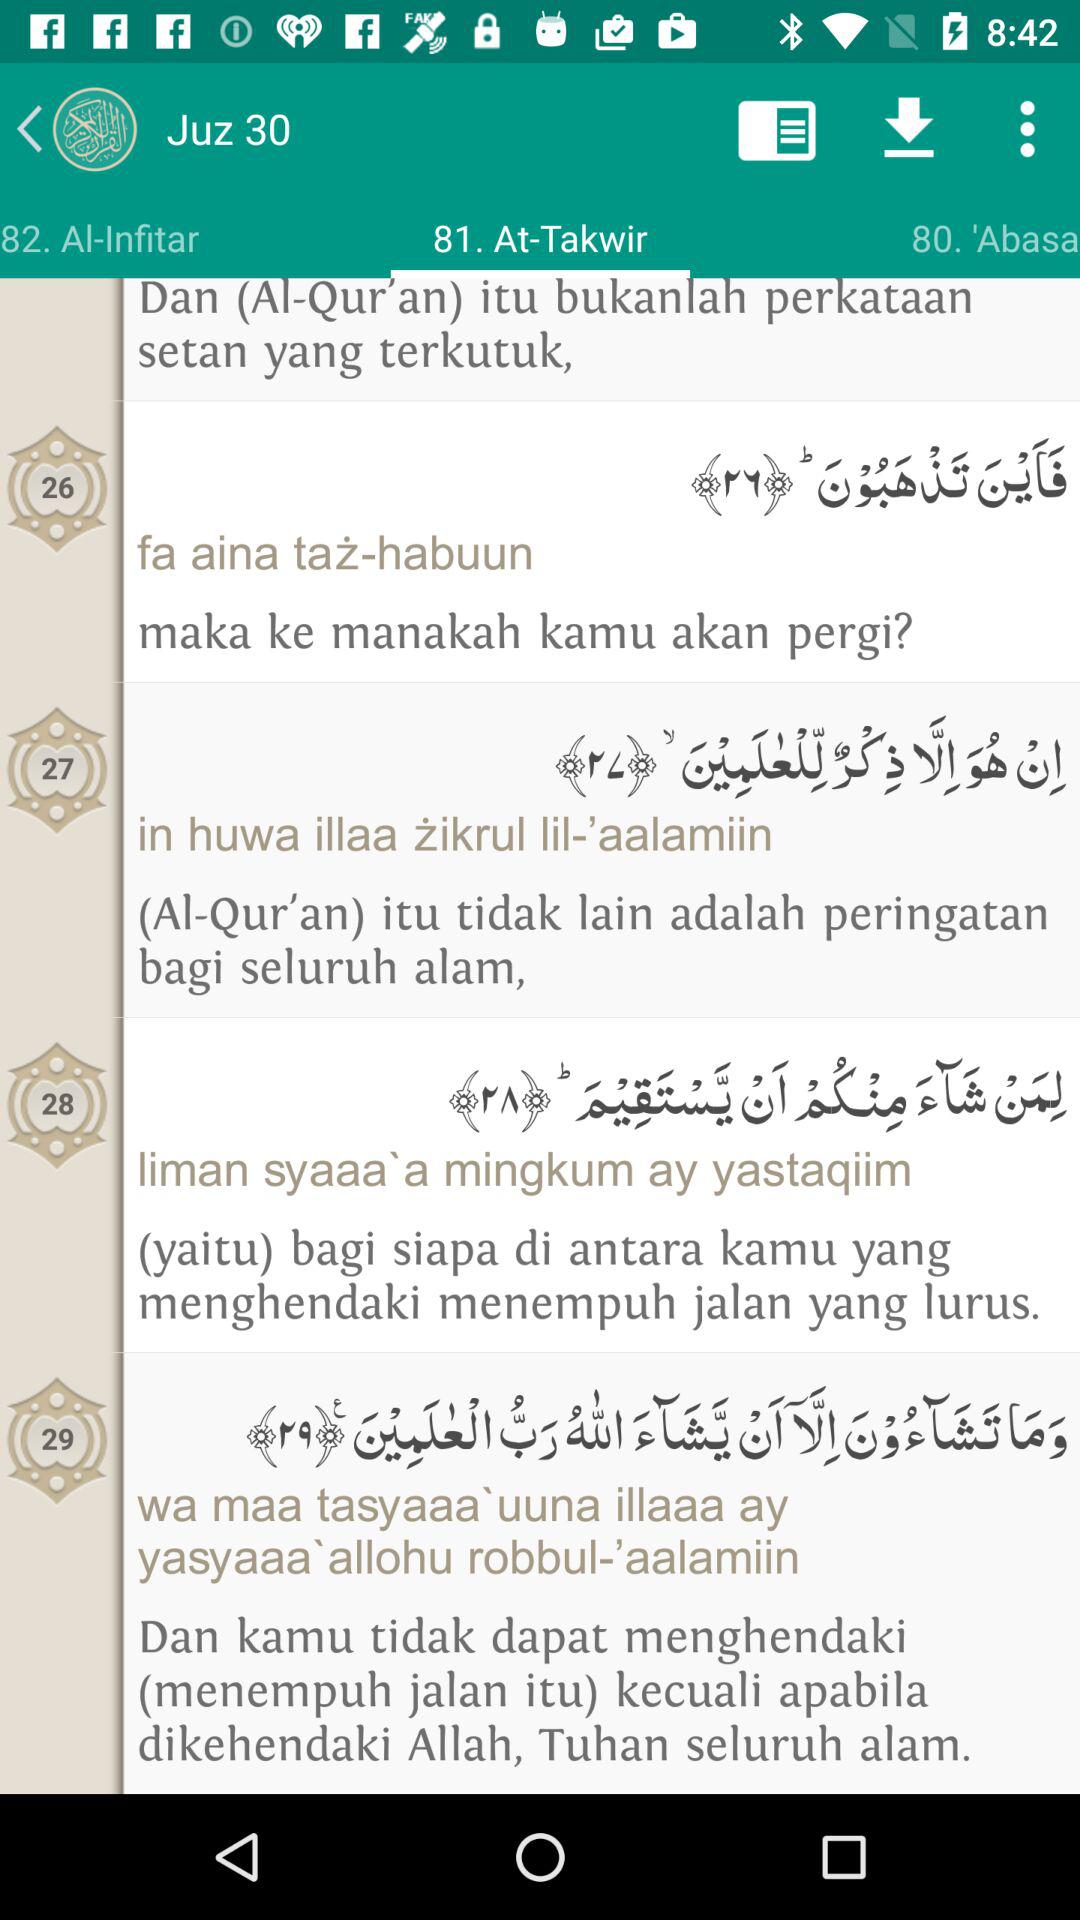 The image size is (1080, 1920). I want to click on choose item to the right of the 26 icon, so click(602, 552).